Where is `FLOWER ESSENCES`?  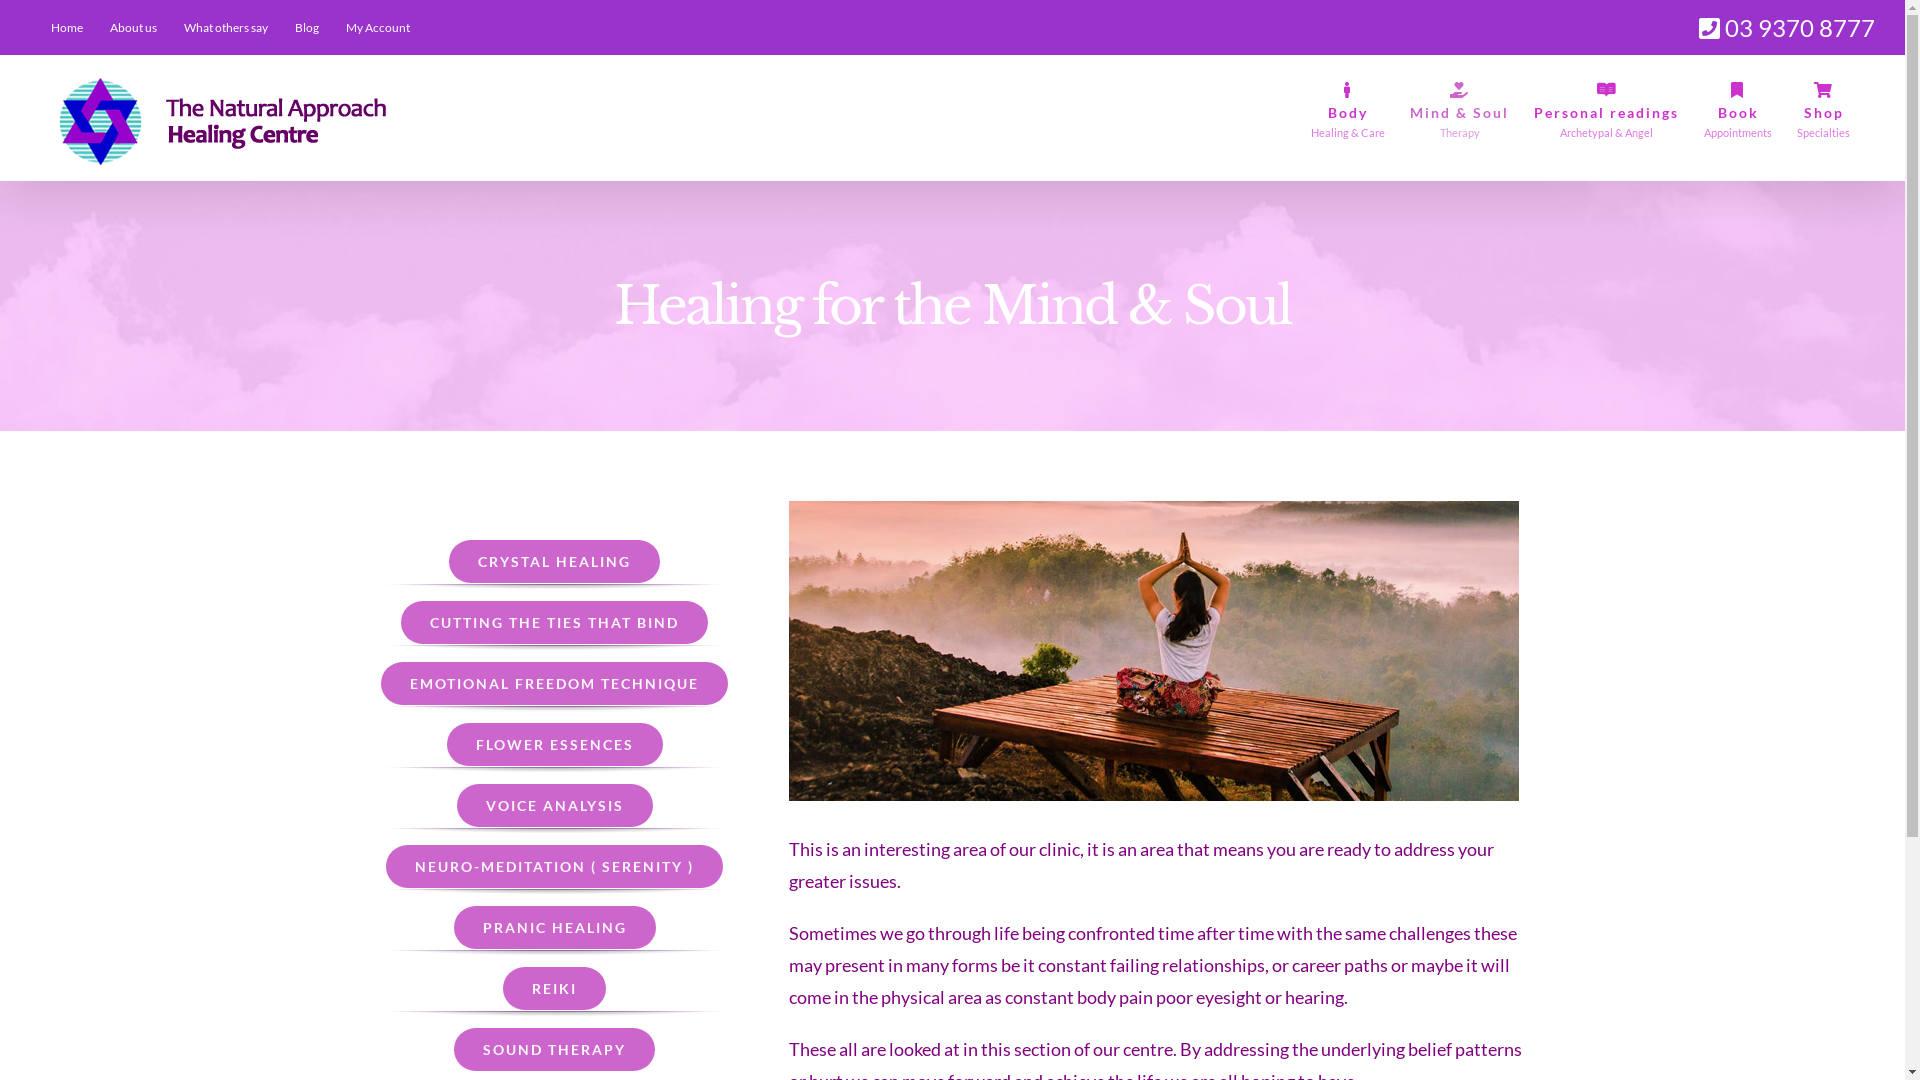
FLOWER ESSENCES is located at coordinates (555, 744).